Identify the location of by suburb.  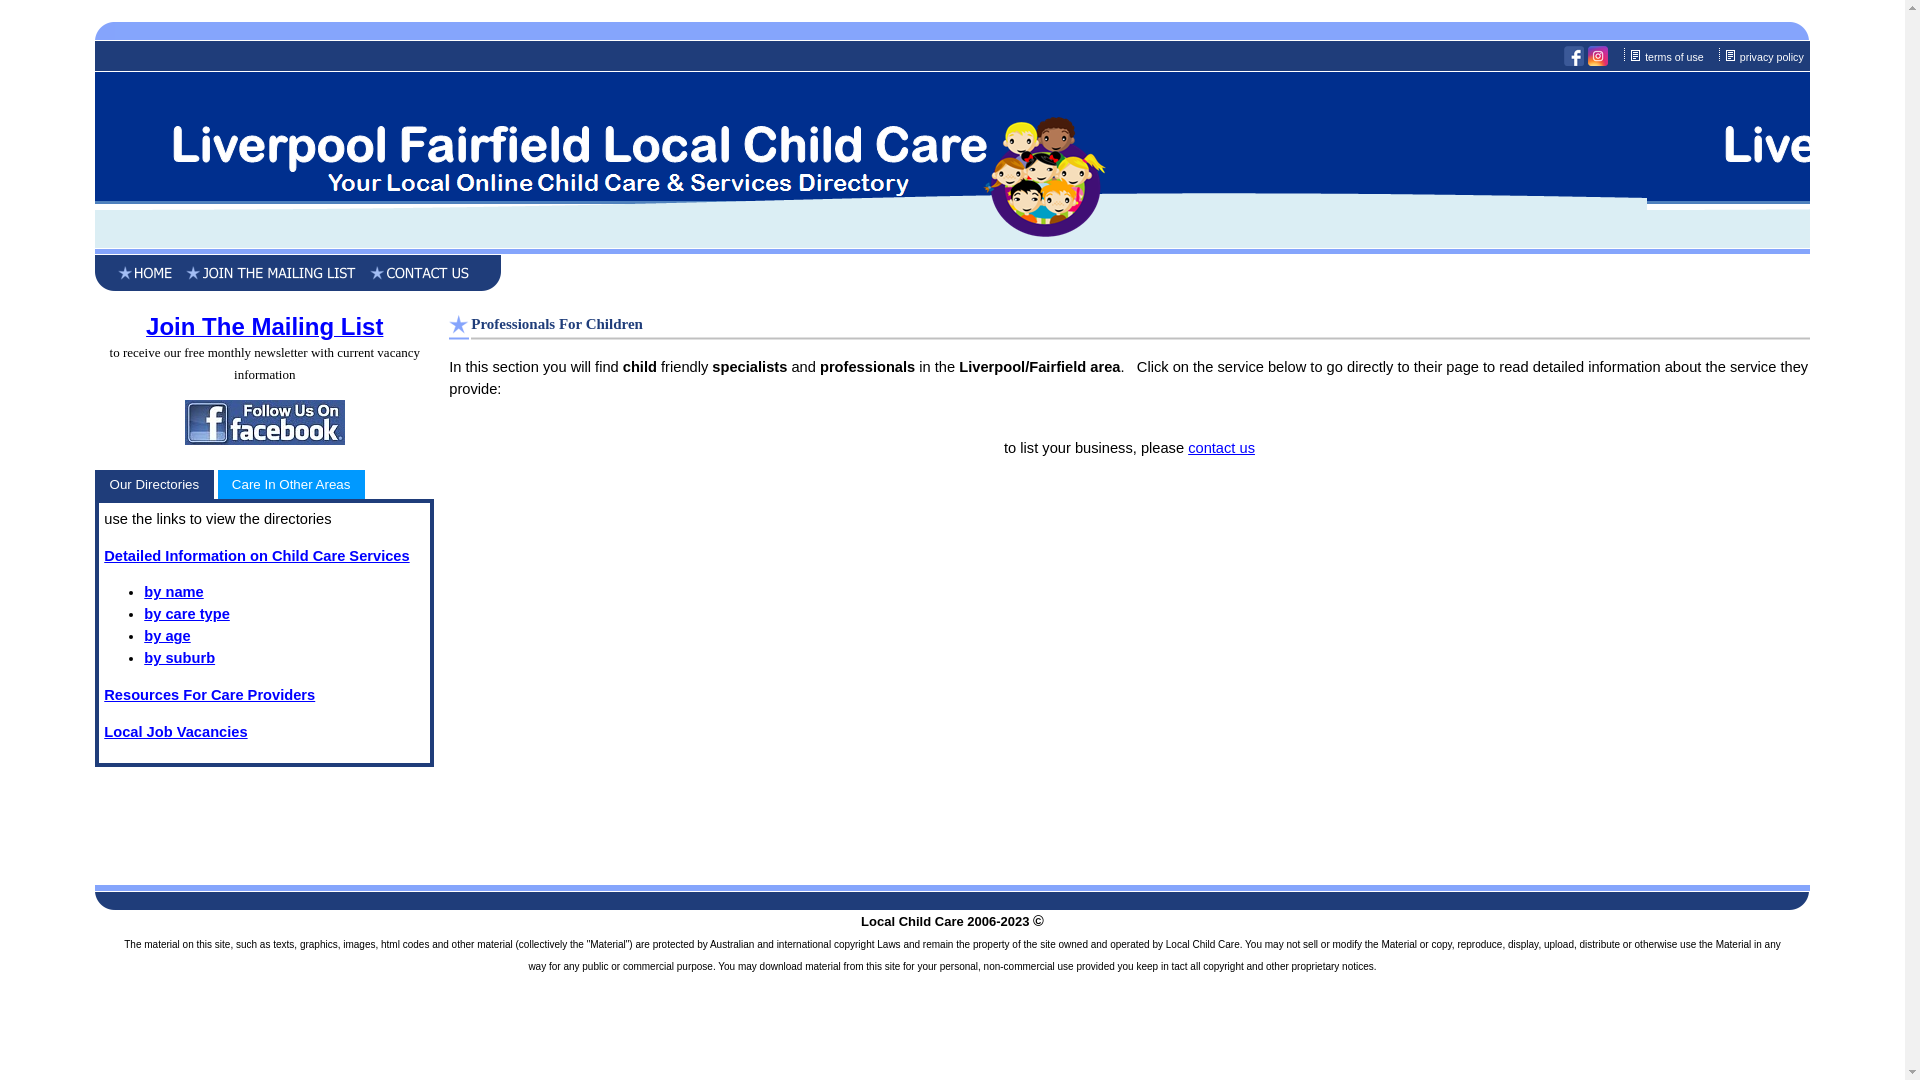
(180, 658).